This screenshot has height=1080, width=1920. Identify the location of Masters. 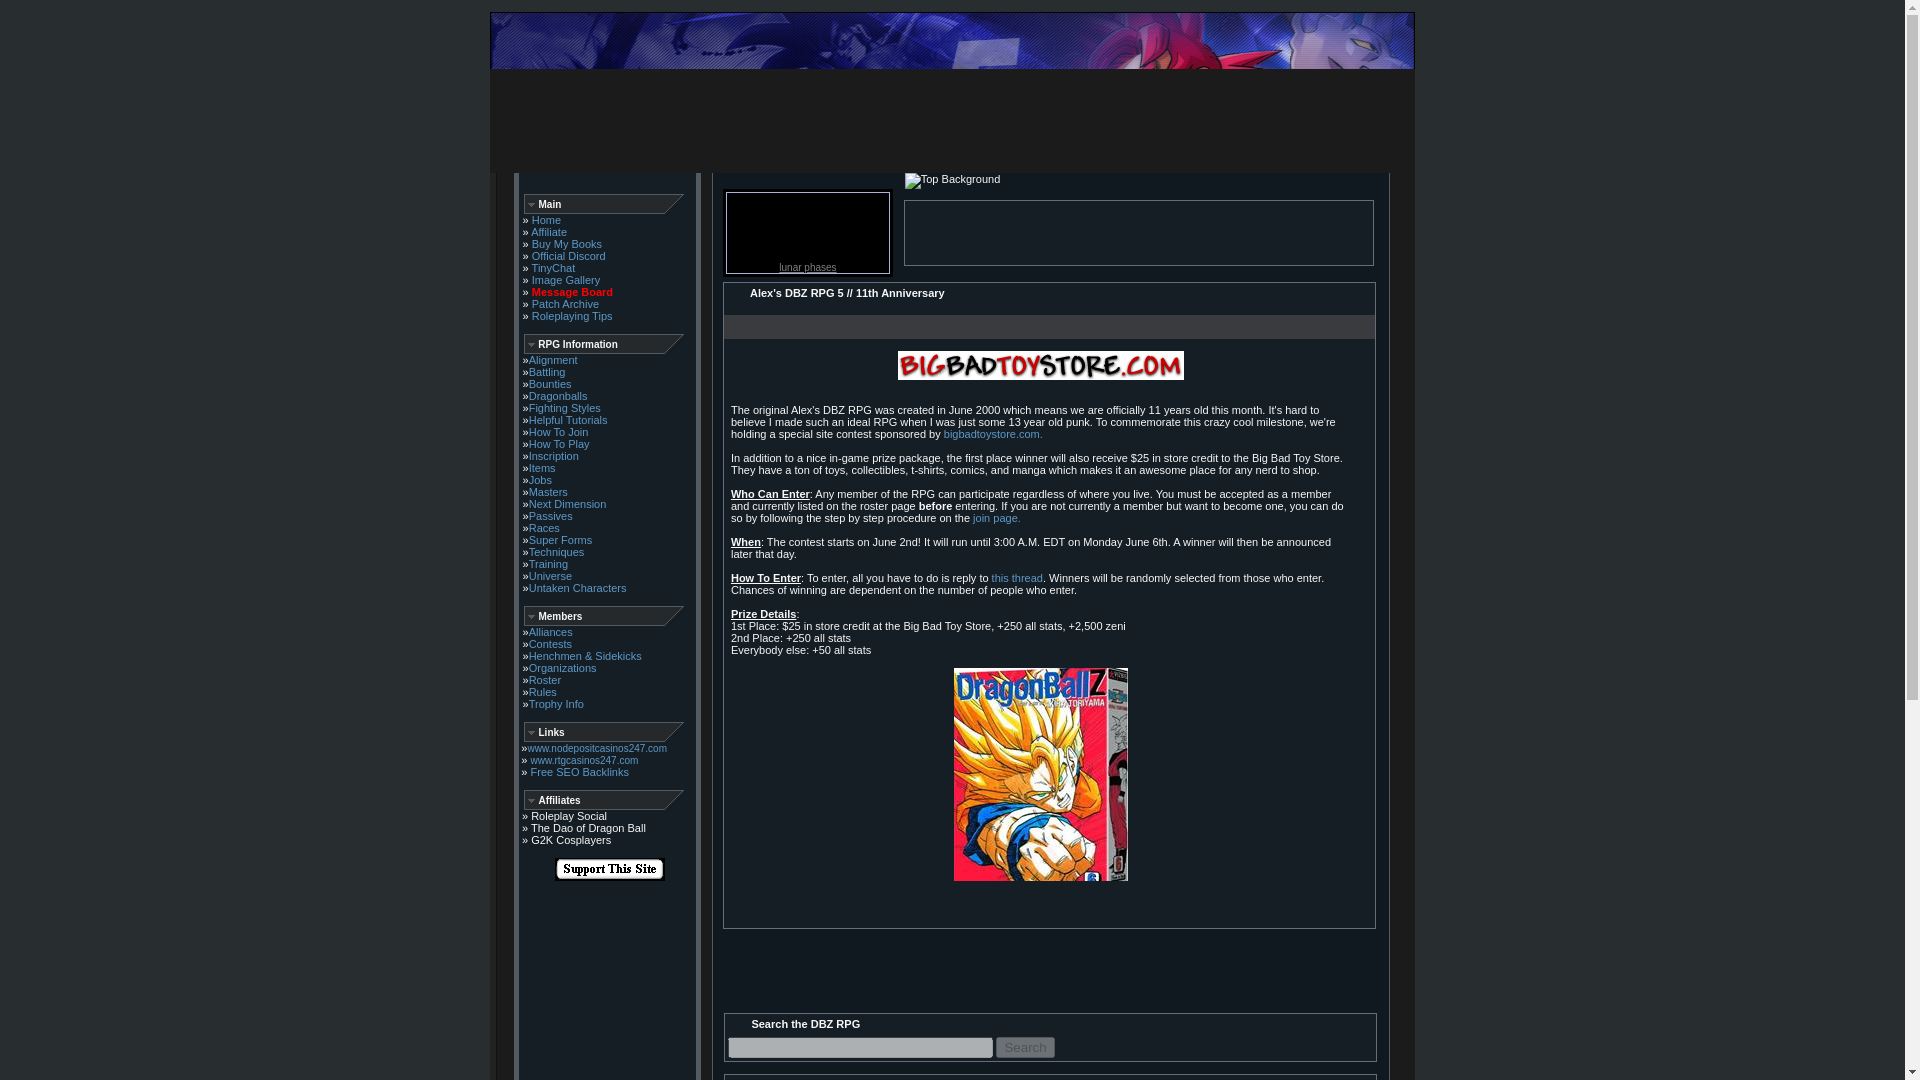
(548, 492).